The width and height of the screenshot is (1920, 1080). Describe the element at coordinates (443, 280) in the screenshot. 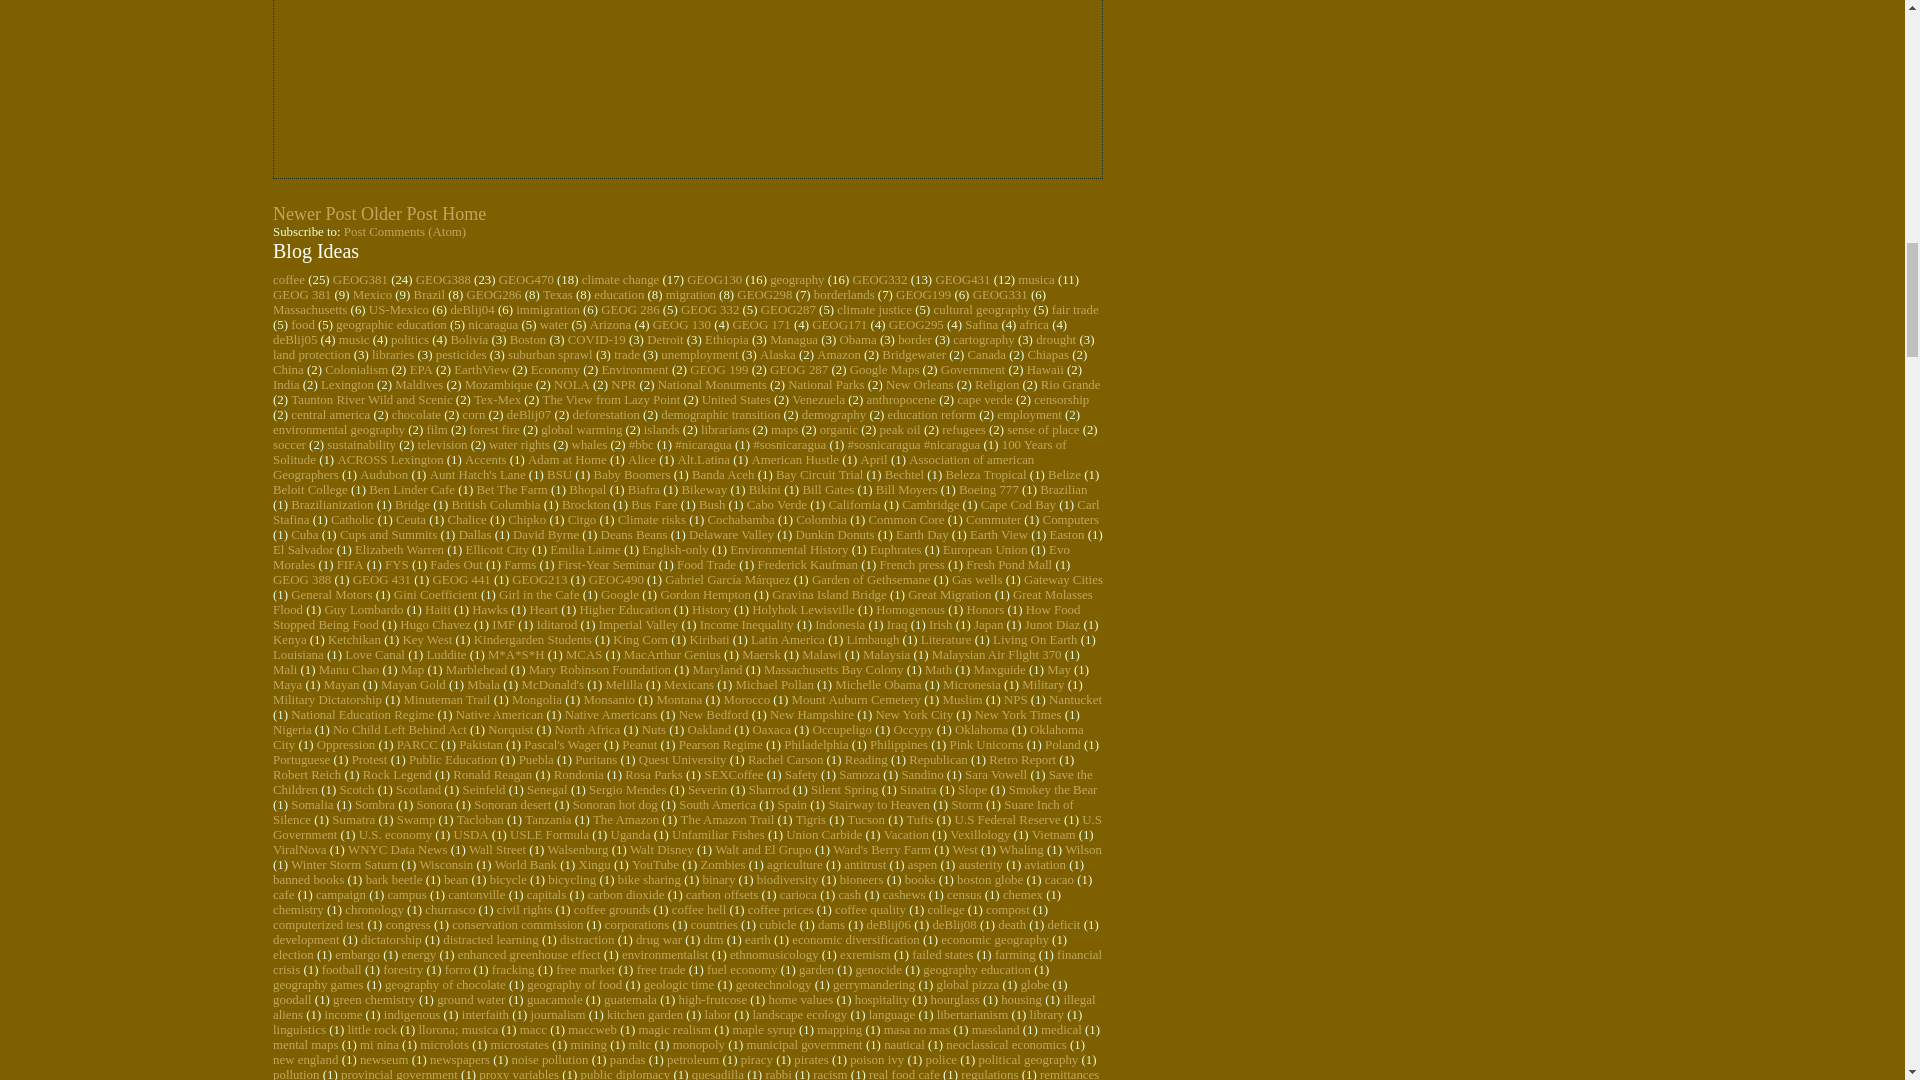

I see `GEOG388` at that location.